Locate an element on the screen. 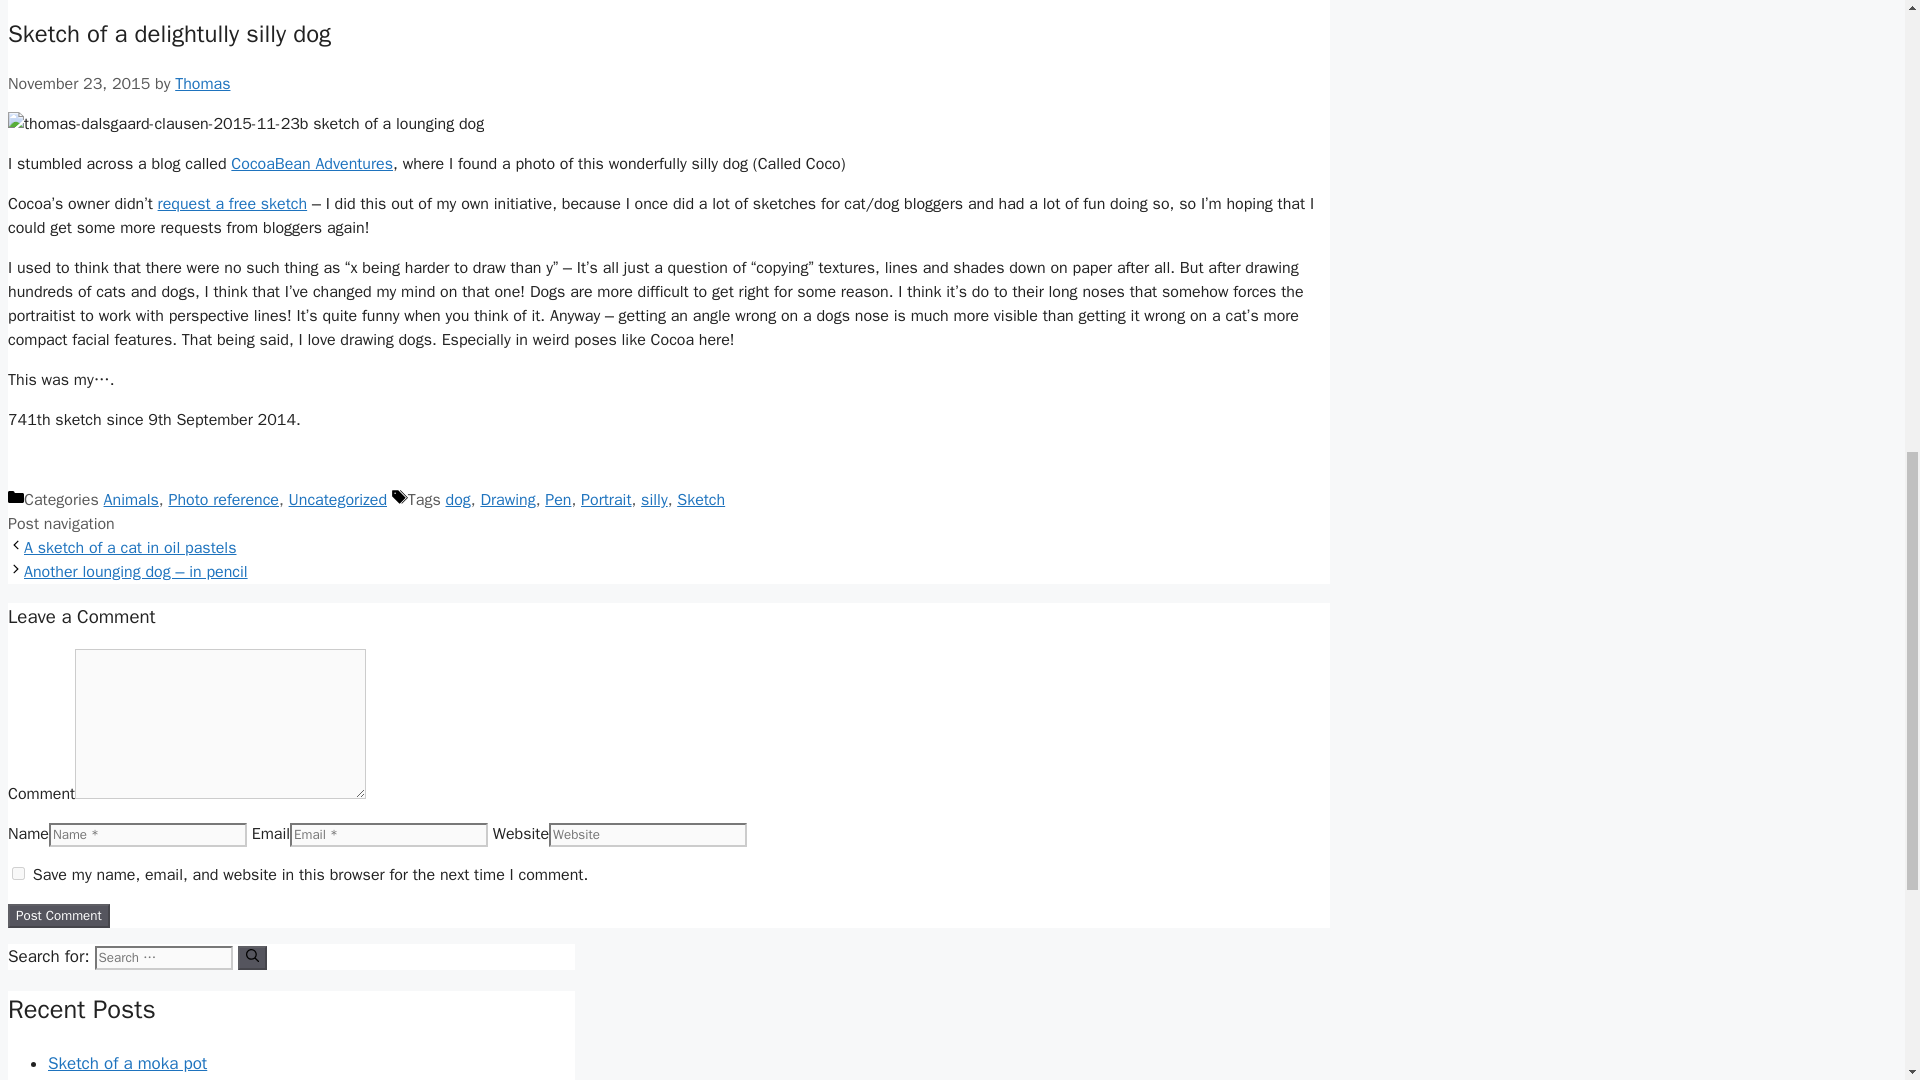 The image size is (1920, 1080). Sketch is located at coordinates (701, 500).